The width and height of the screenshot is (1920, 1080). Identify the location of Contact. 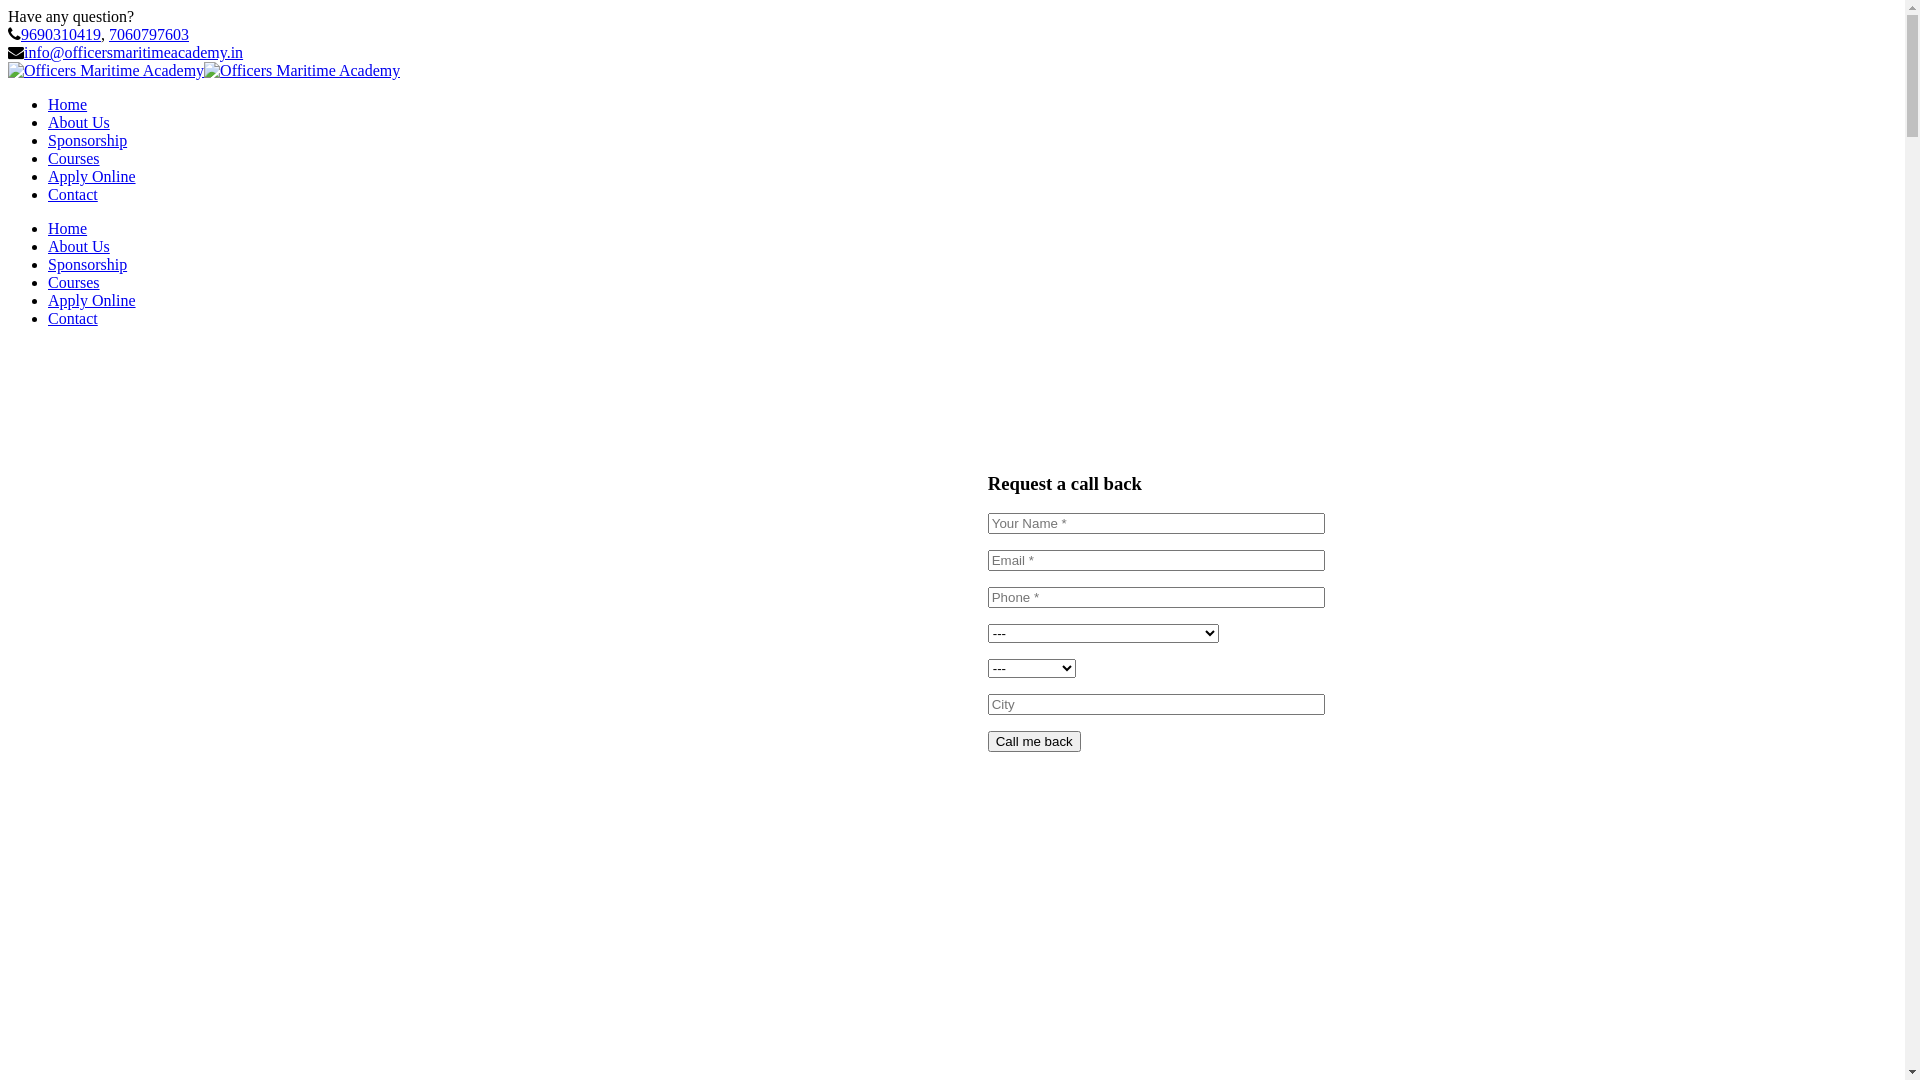
(73, 318).